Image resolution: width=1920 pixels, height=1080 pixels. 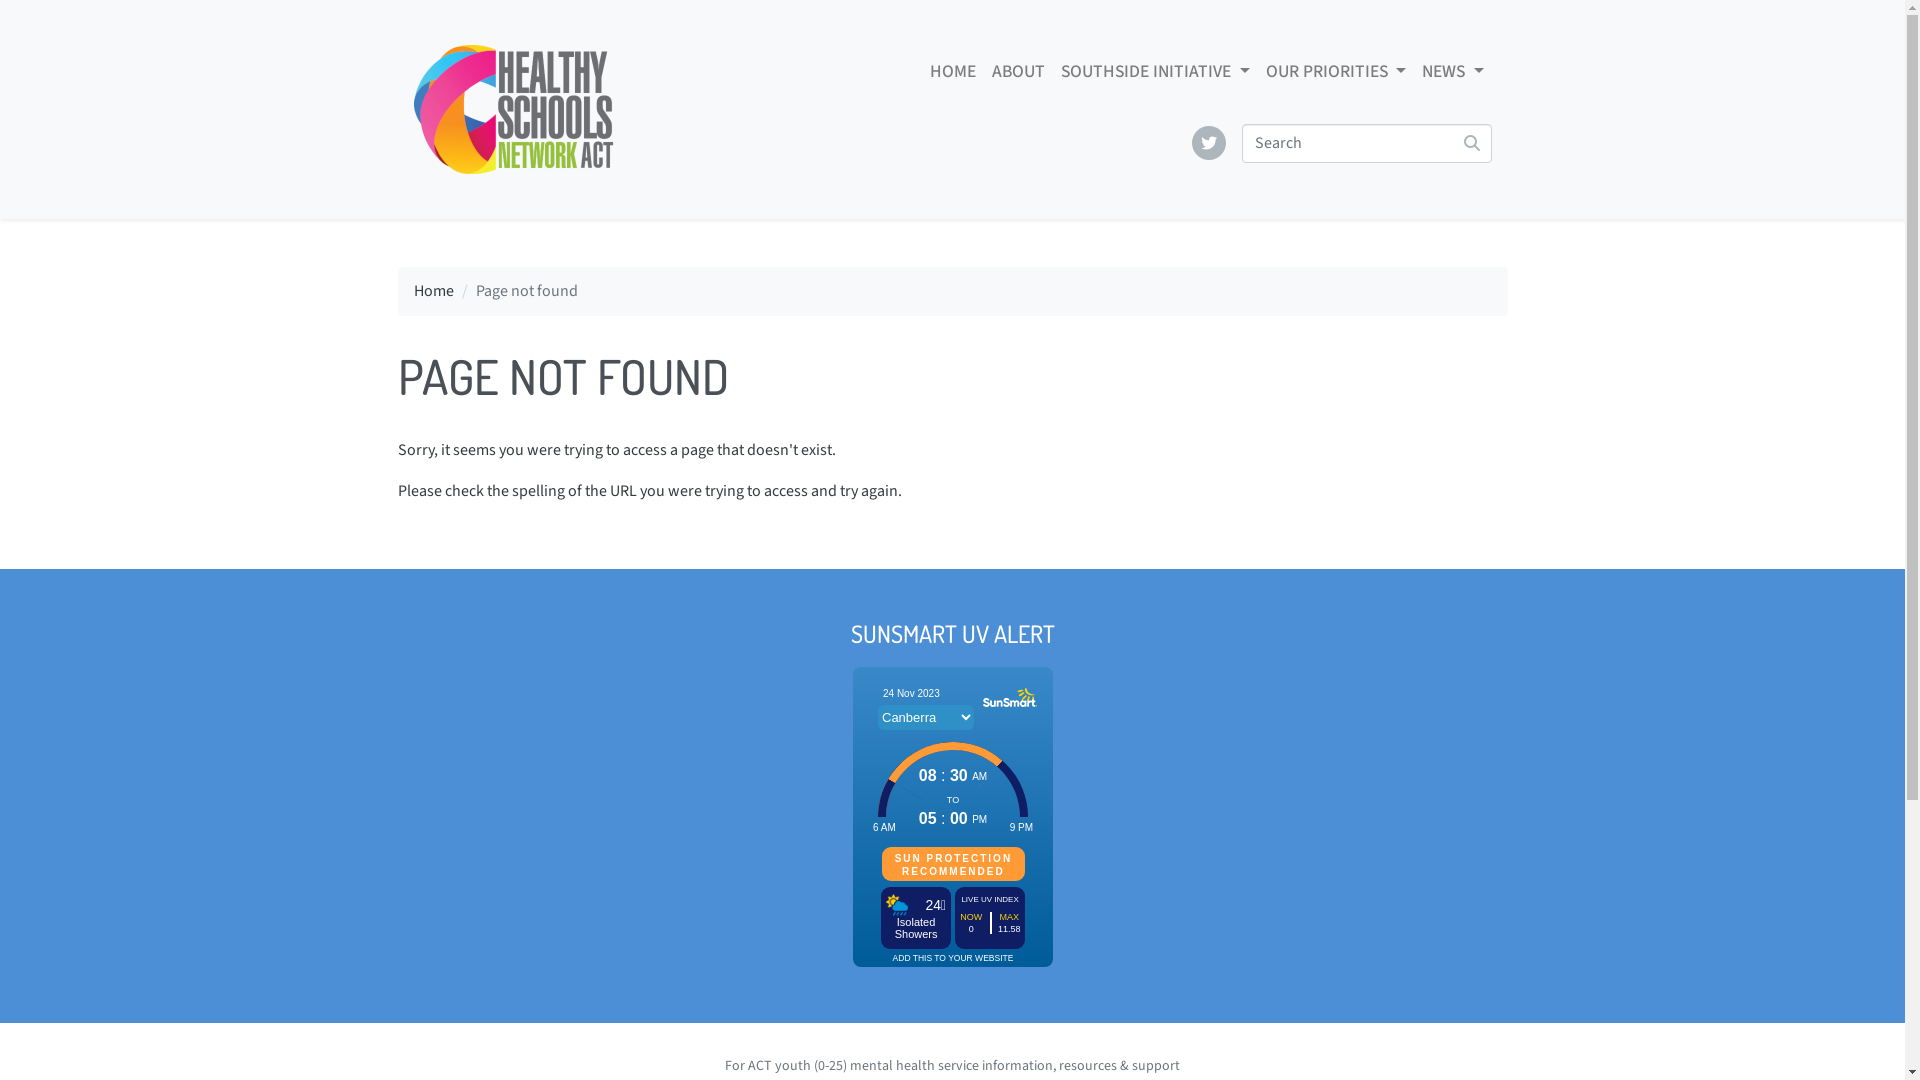 What do you see at coordinates (952, 72) in the screenshot?
I see `HOME` at bounding box center [952, 72].